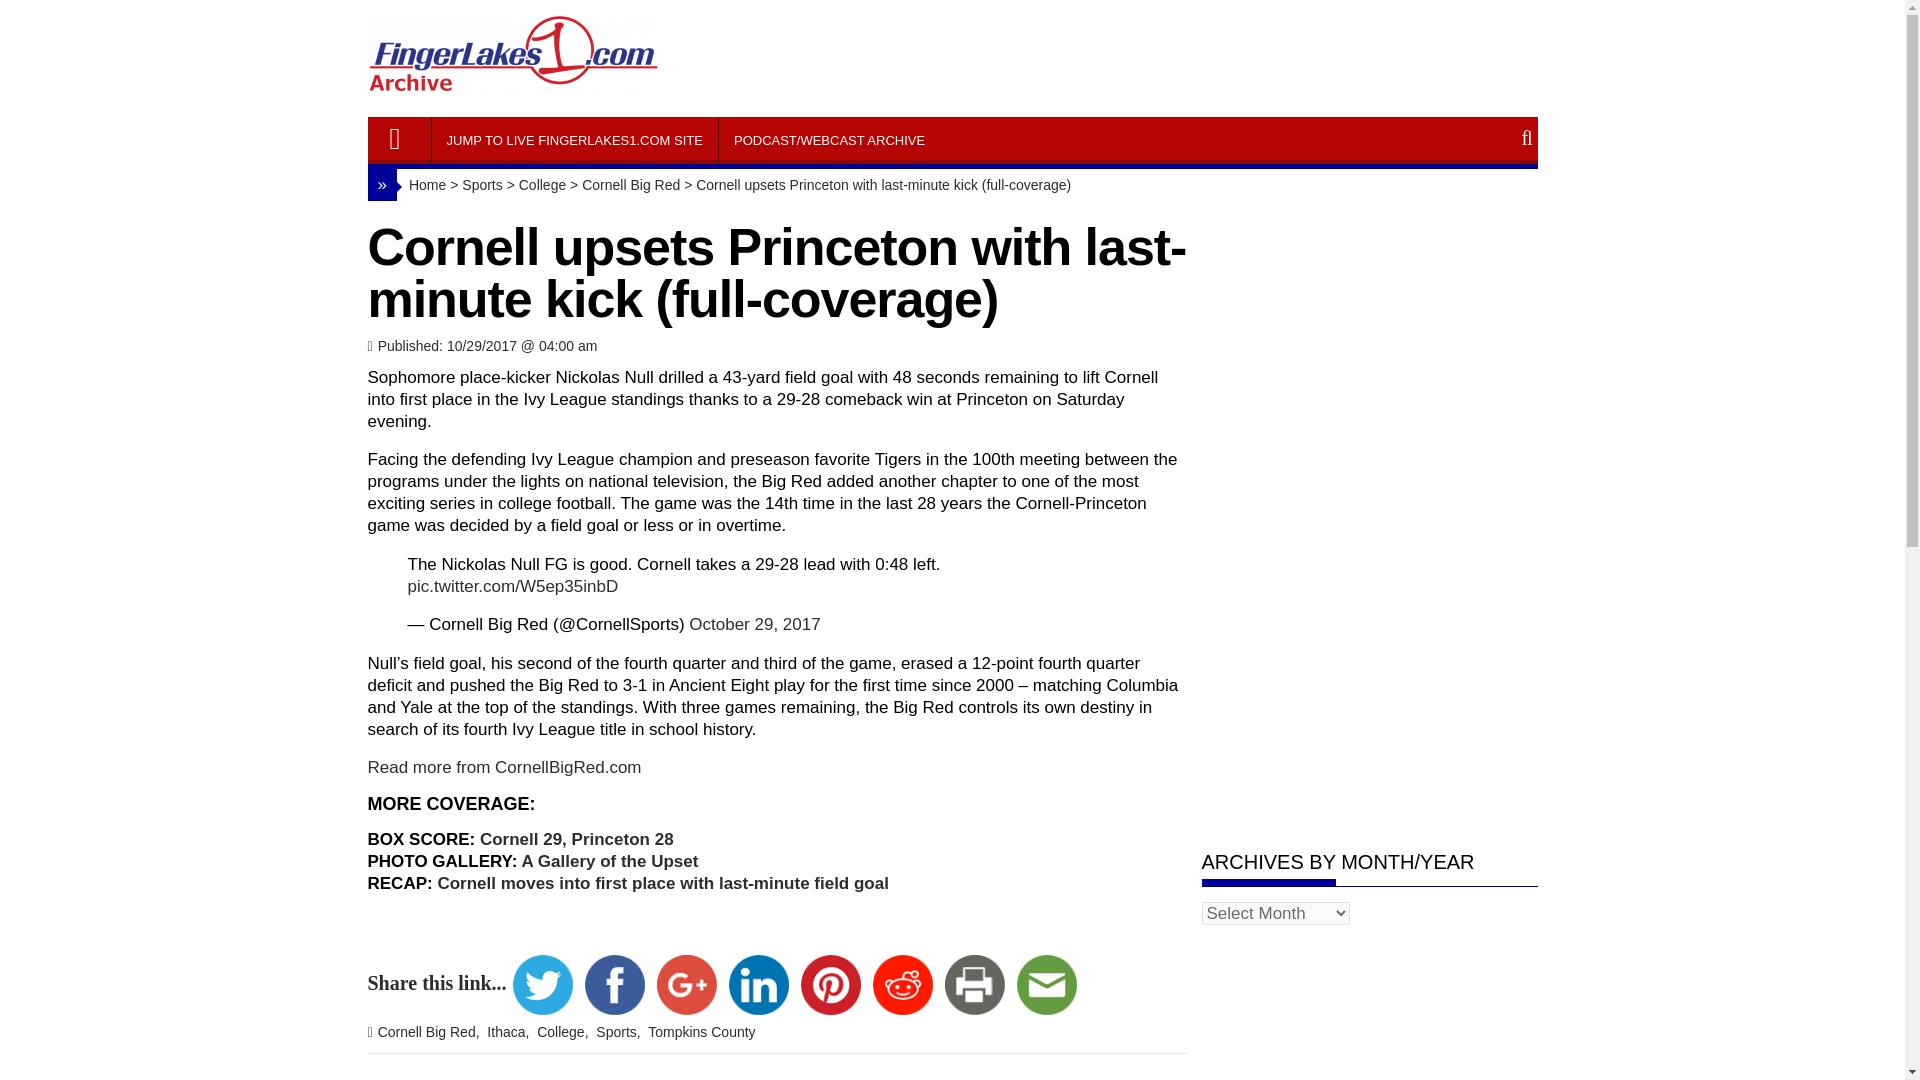 The width and height of the screenshot is (1920, 1080). What do you see at coordinates (564, 1032) in the screenshot?
I see `College` at bounding box center [564, 1032].